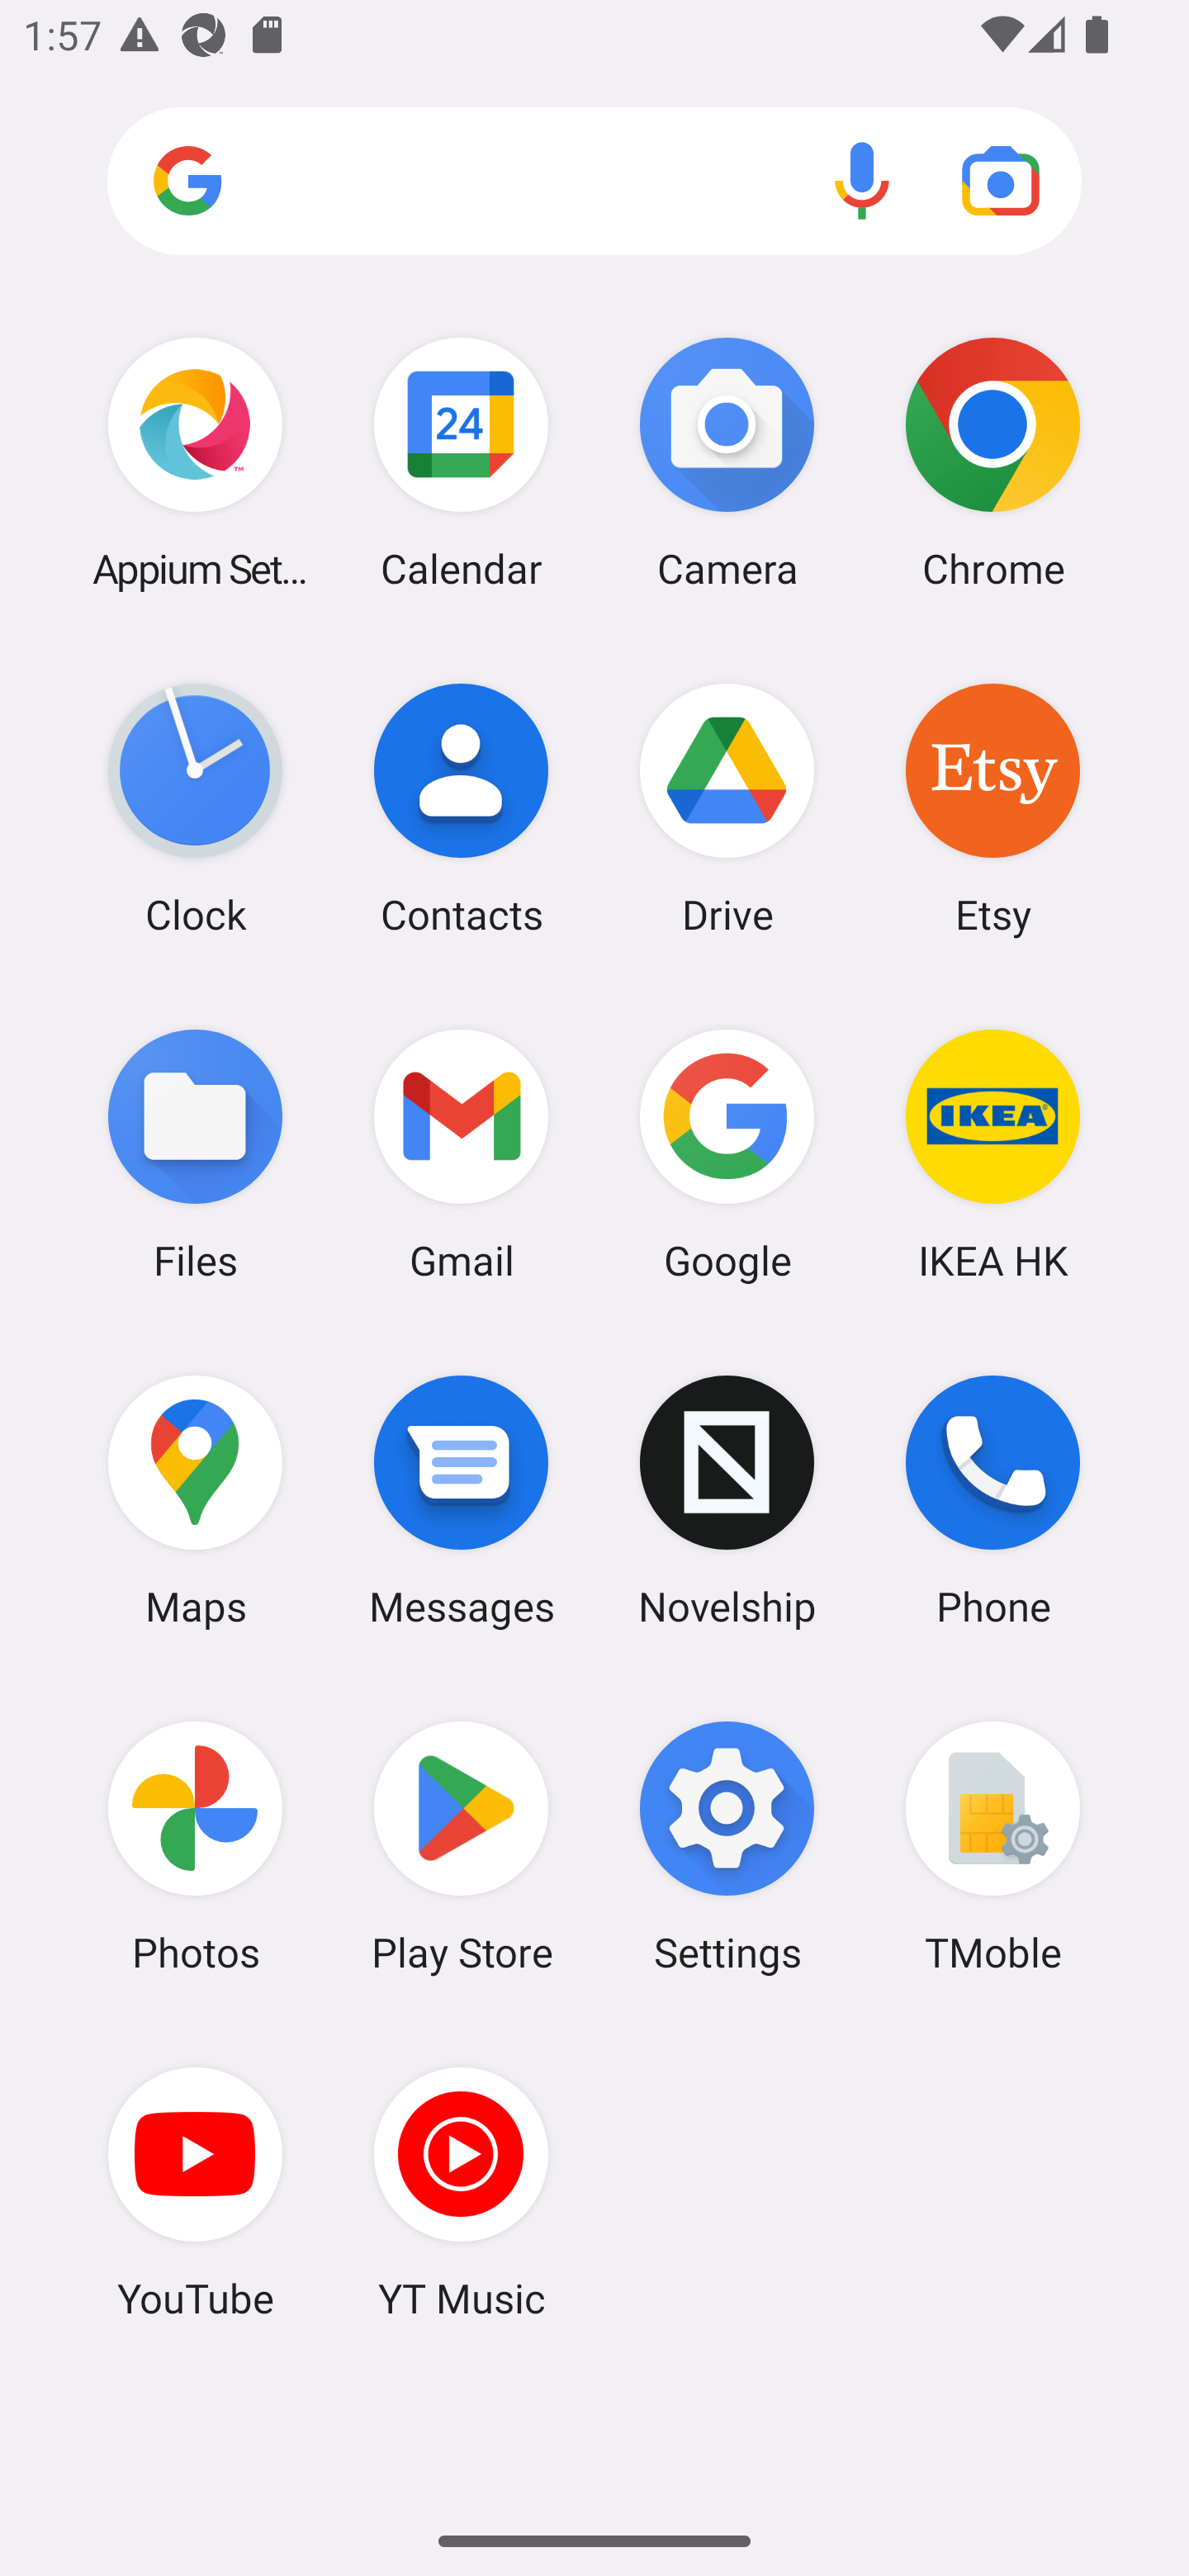  Describe the element at coordinates (992, 1847) in the screenshot. I see `TMoble` at that location.